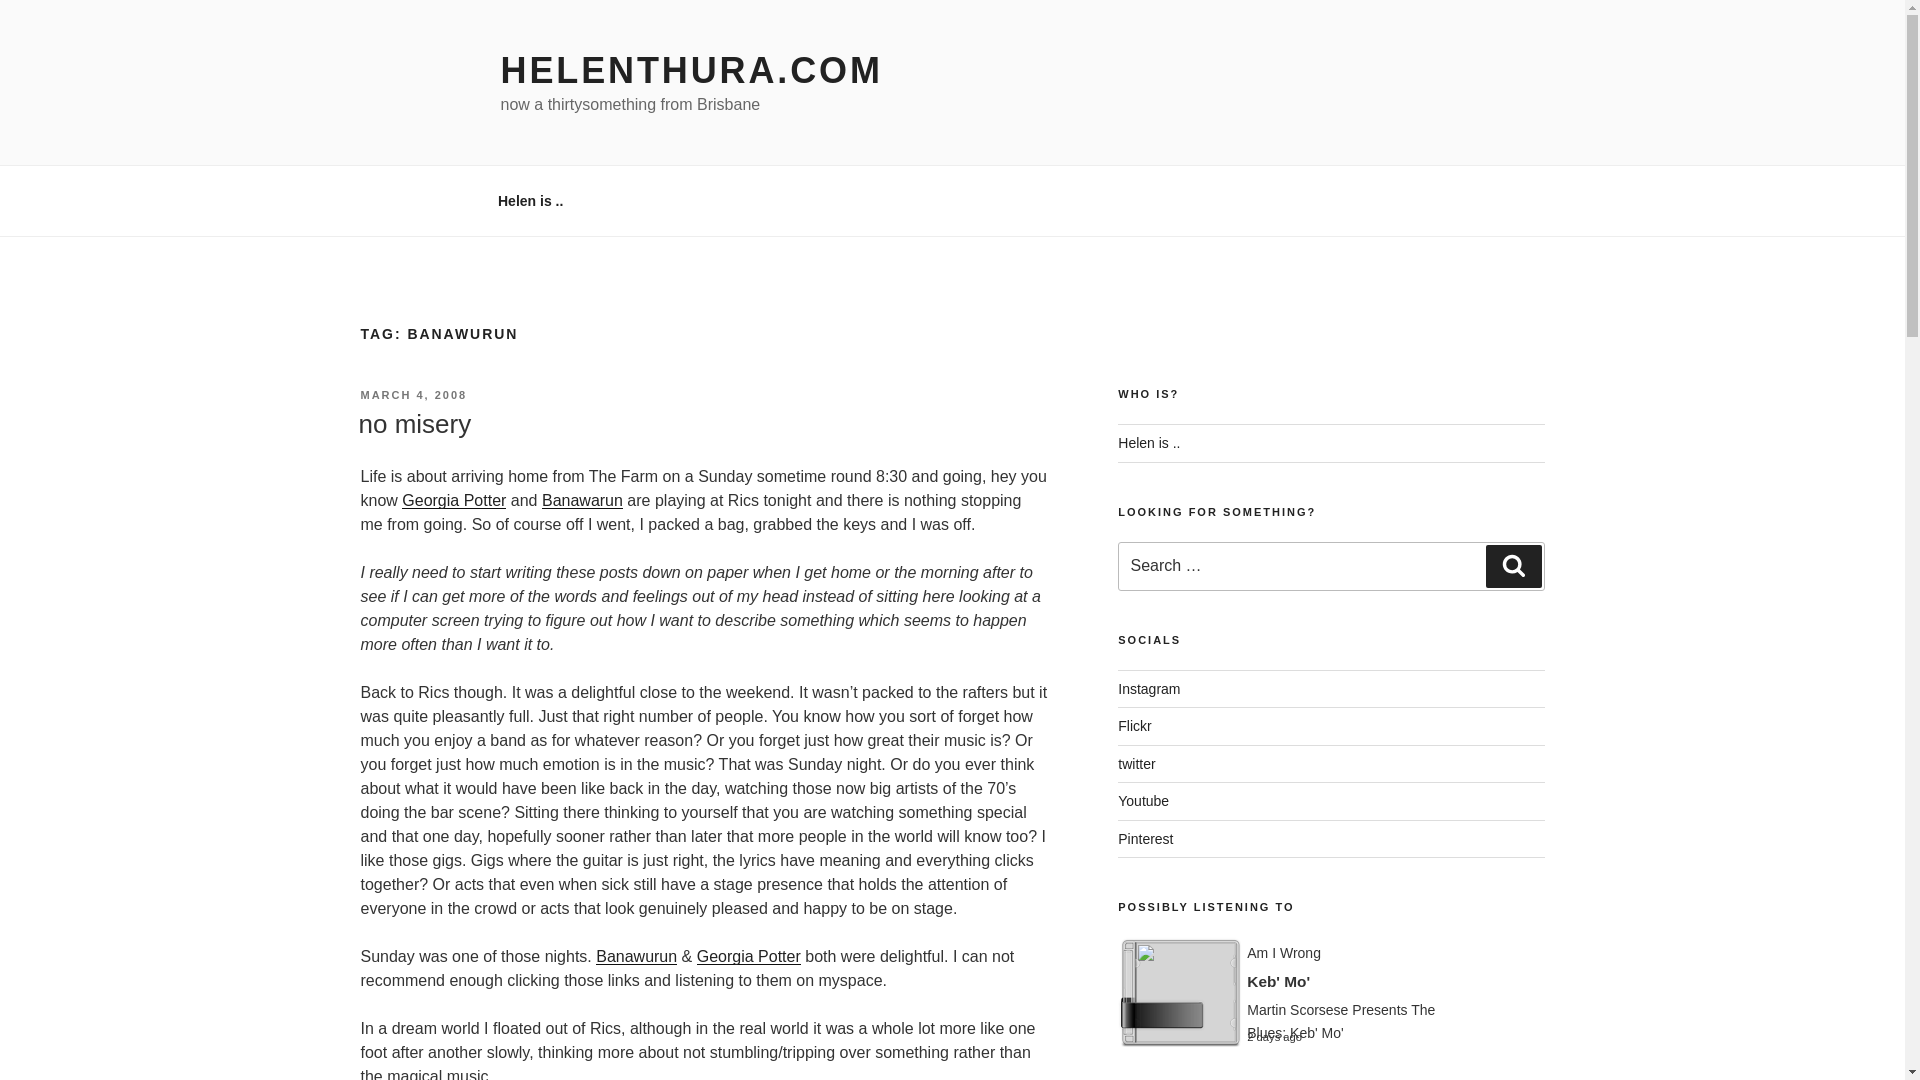  Describe the element at coordinates (636, 956) in the screenshot. I see `Banawurun` at that location.